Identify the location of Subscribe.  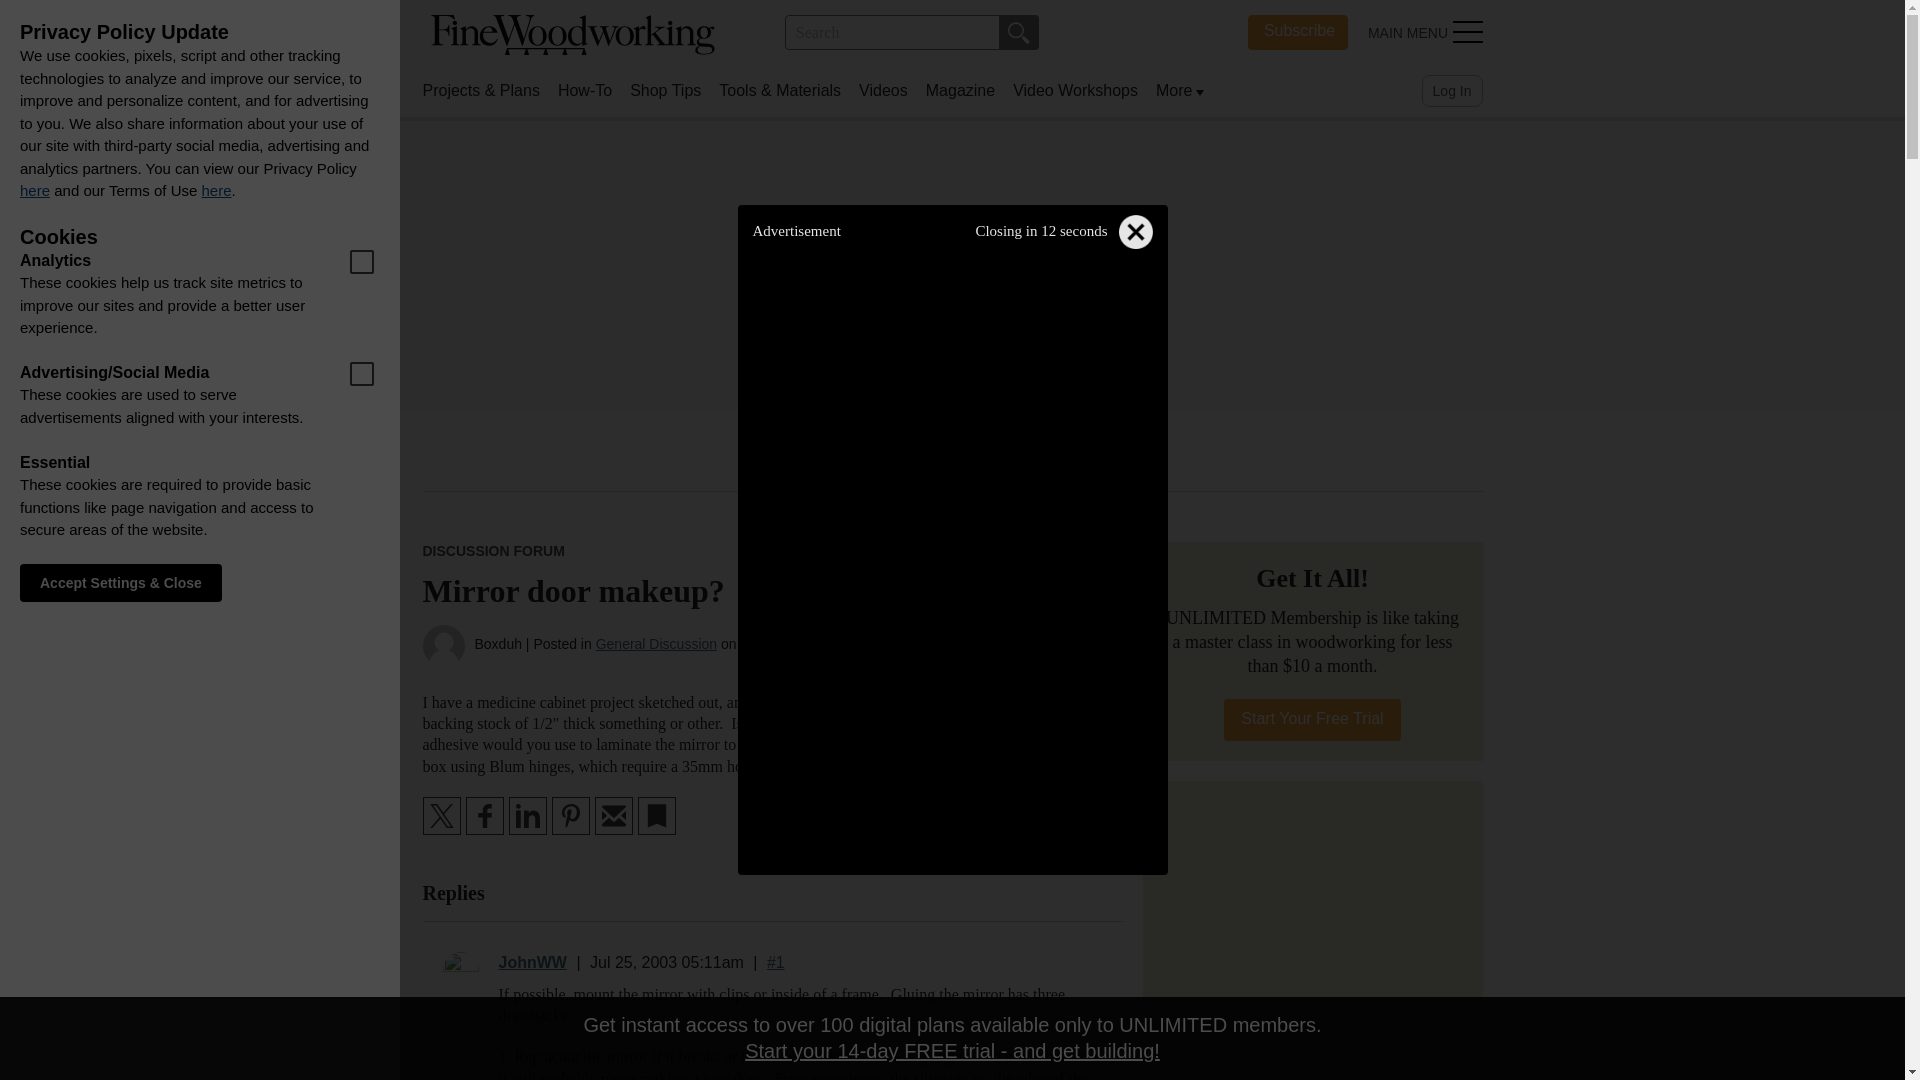
(1174, 90).